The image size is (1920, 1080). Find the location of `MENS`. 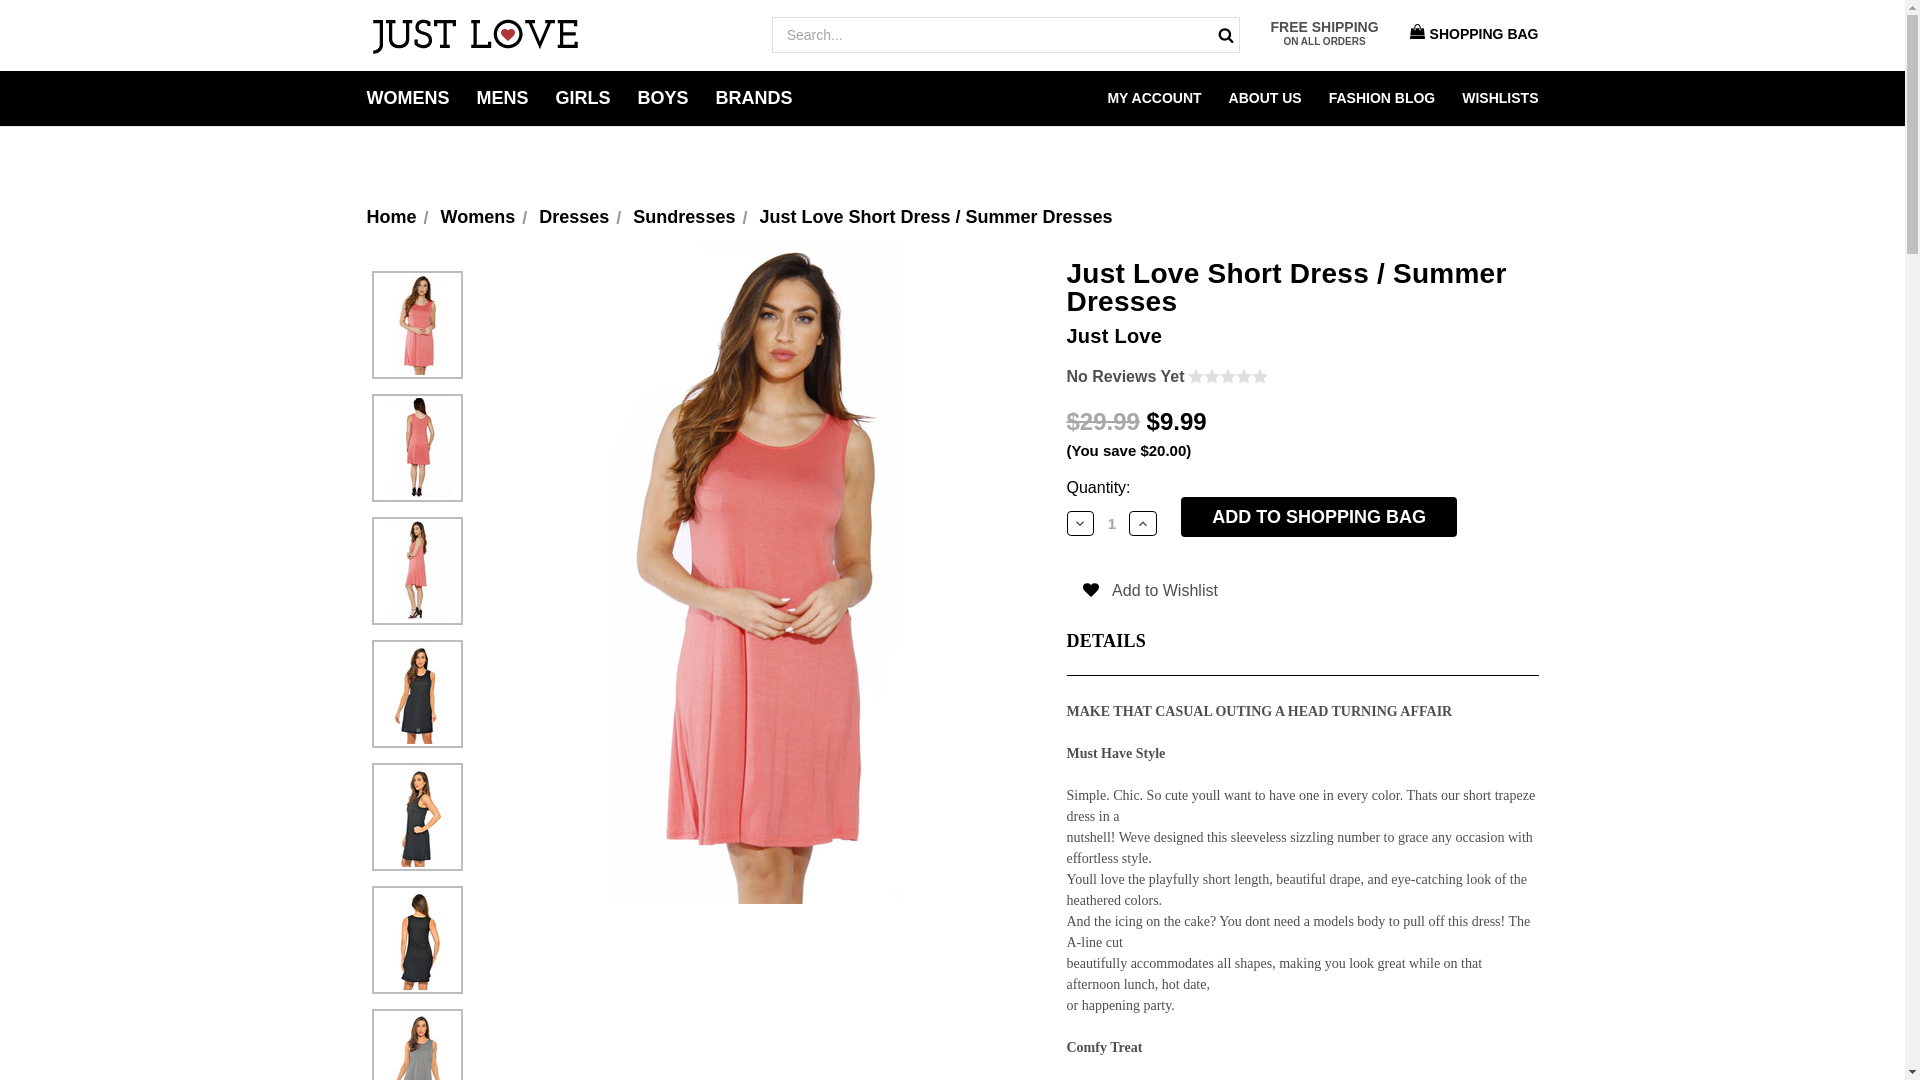

MENS is located at coordinates (502, 98).